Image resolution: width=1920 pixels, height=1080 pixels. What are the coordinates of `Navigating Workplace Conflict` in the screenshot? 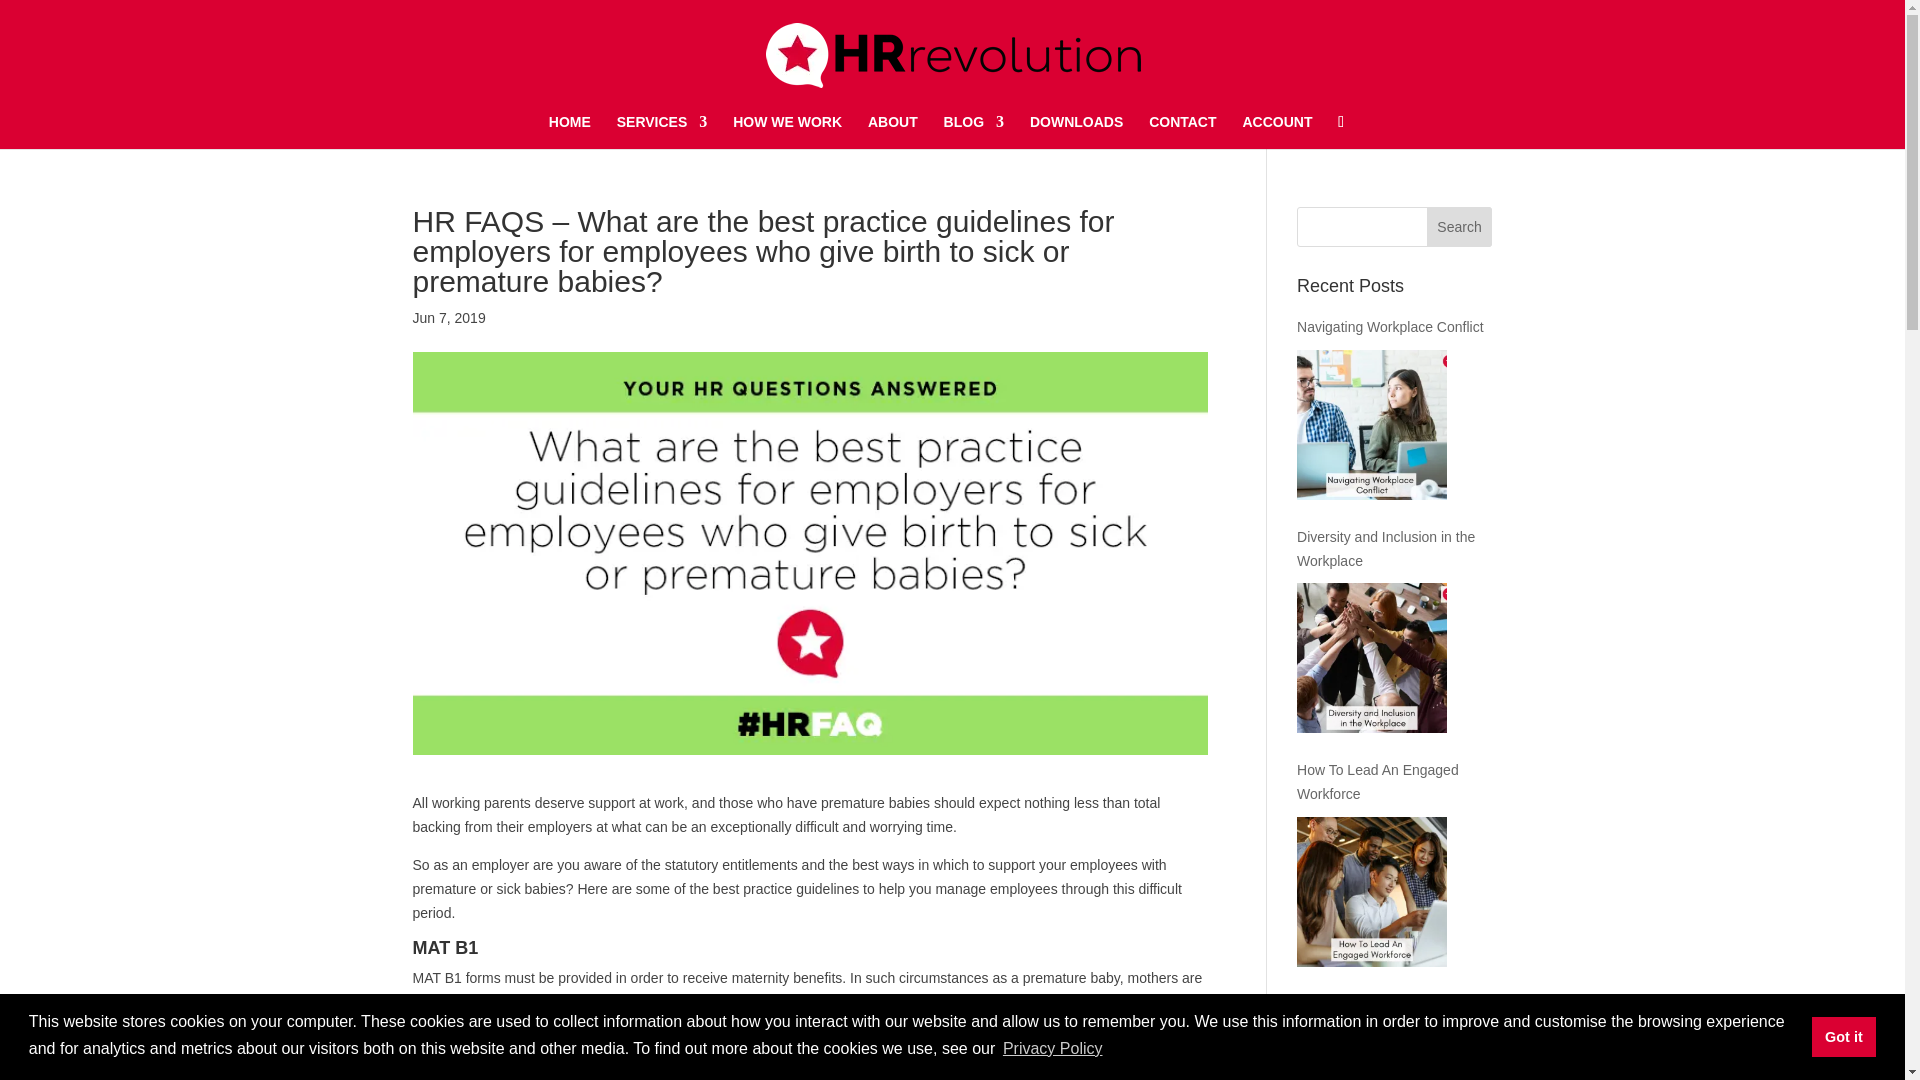 It's located at (1394, 328).